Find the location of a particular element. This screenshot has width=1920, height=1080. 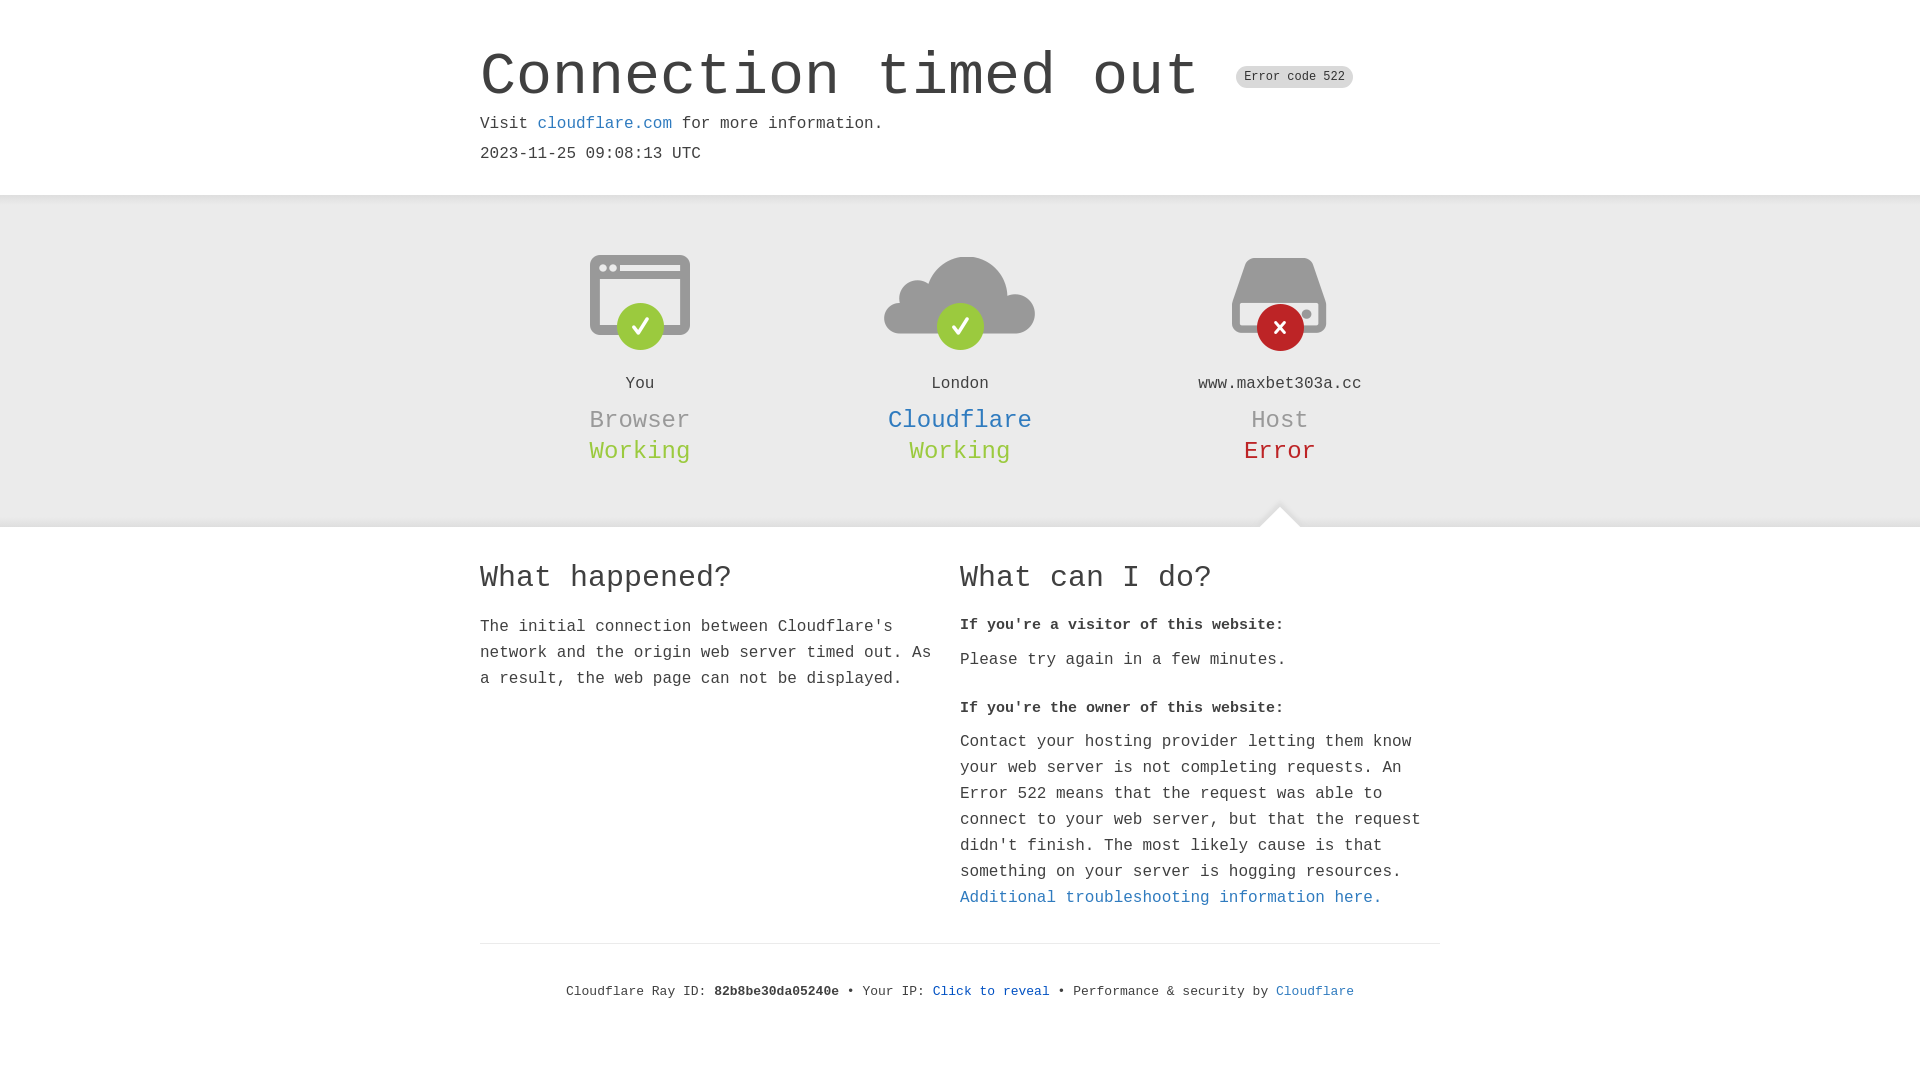

Cloudflare is located at coordinates (1315, 992).